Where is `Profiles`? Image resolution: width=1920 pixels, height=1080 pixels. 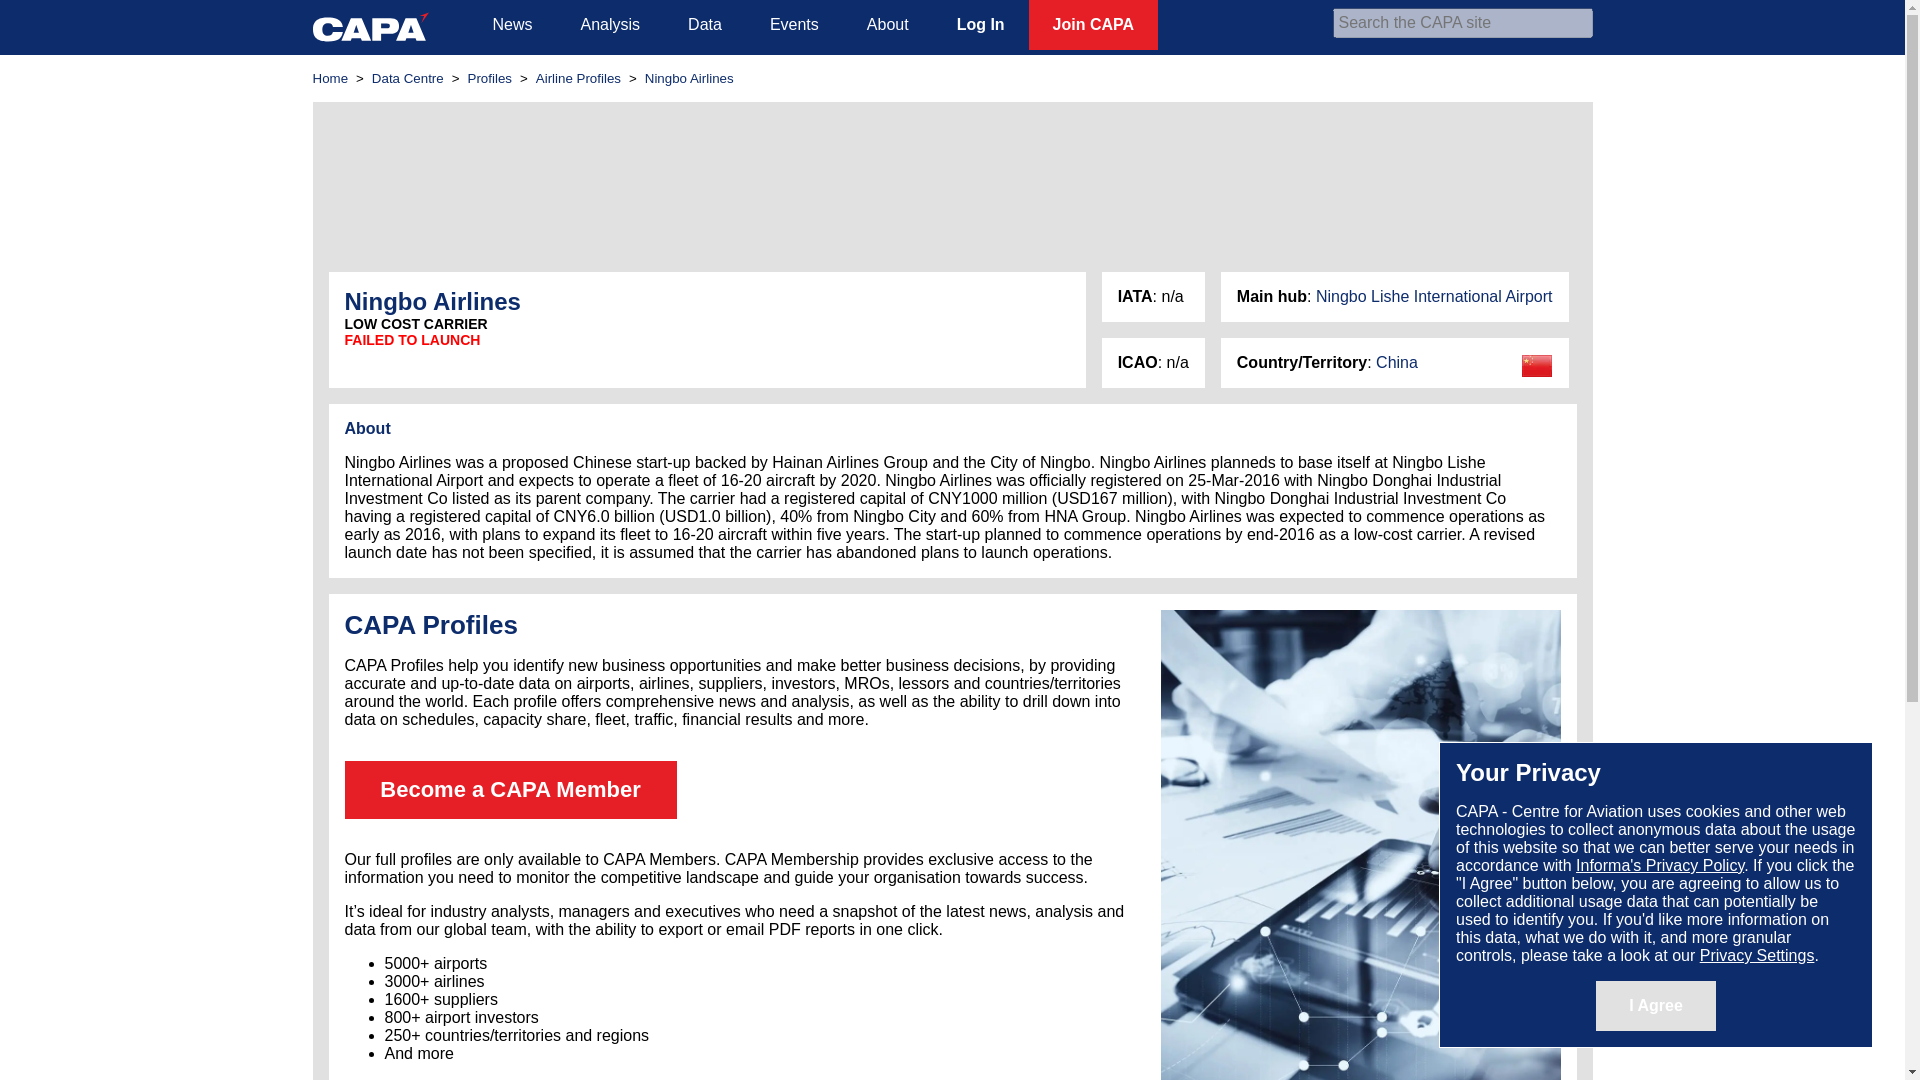
Profiles is located at coordinates (490, 78).